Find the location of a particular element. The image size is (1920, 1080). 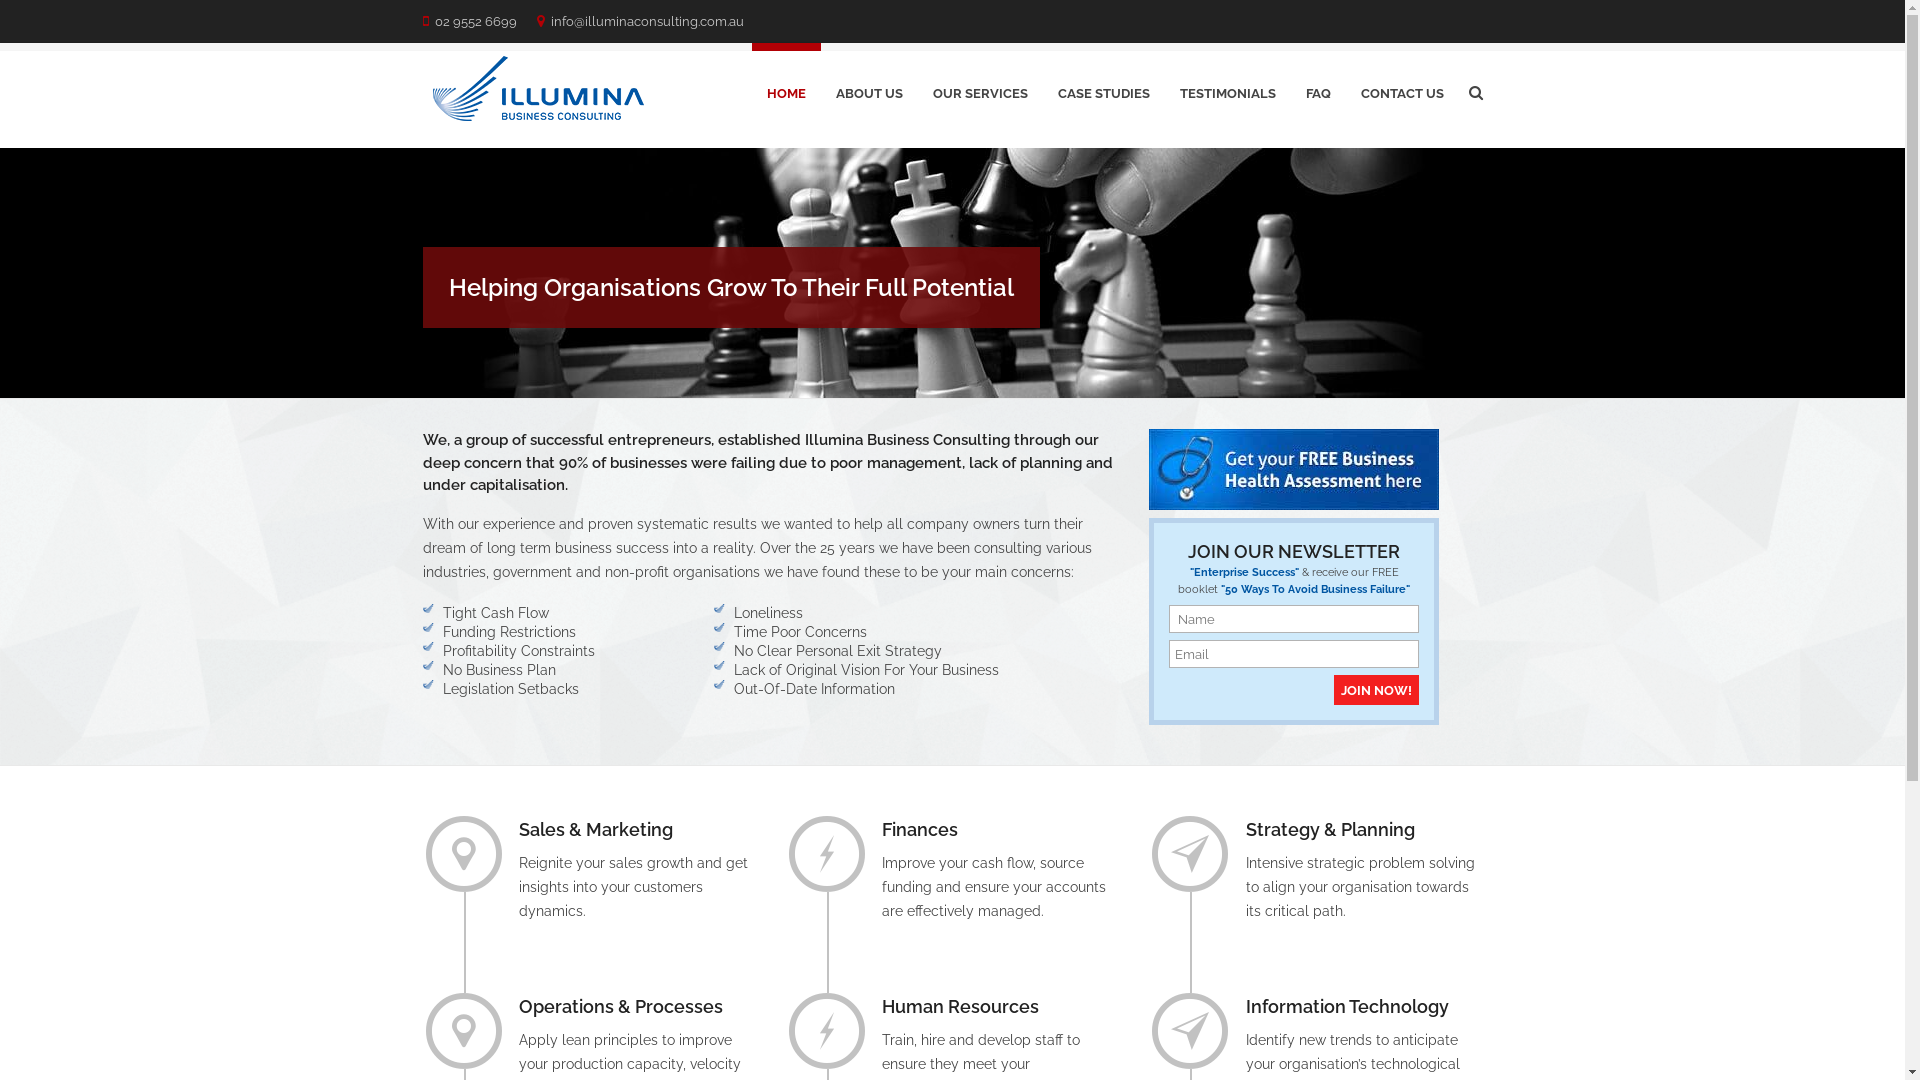

FAQ is located at coordinates (1318, 90).